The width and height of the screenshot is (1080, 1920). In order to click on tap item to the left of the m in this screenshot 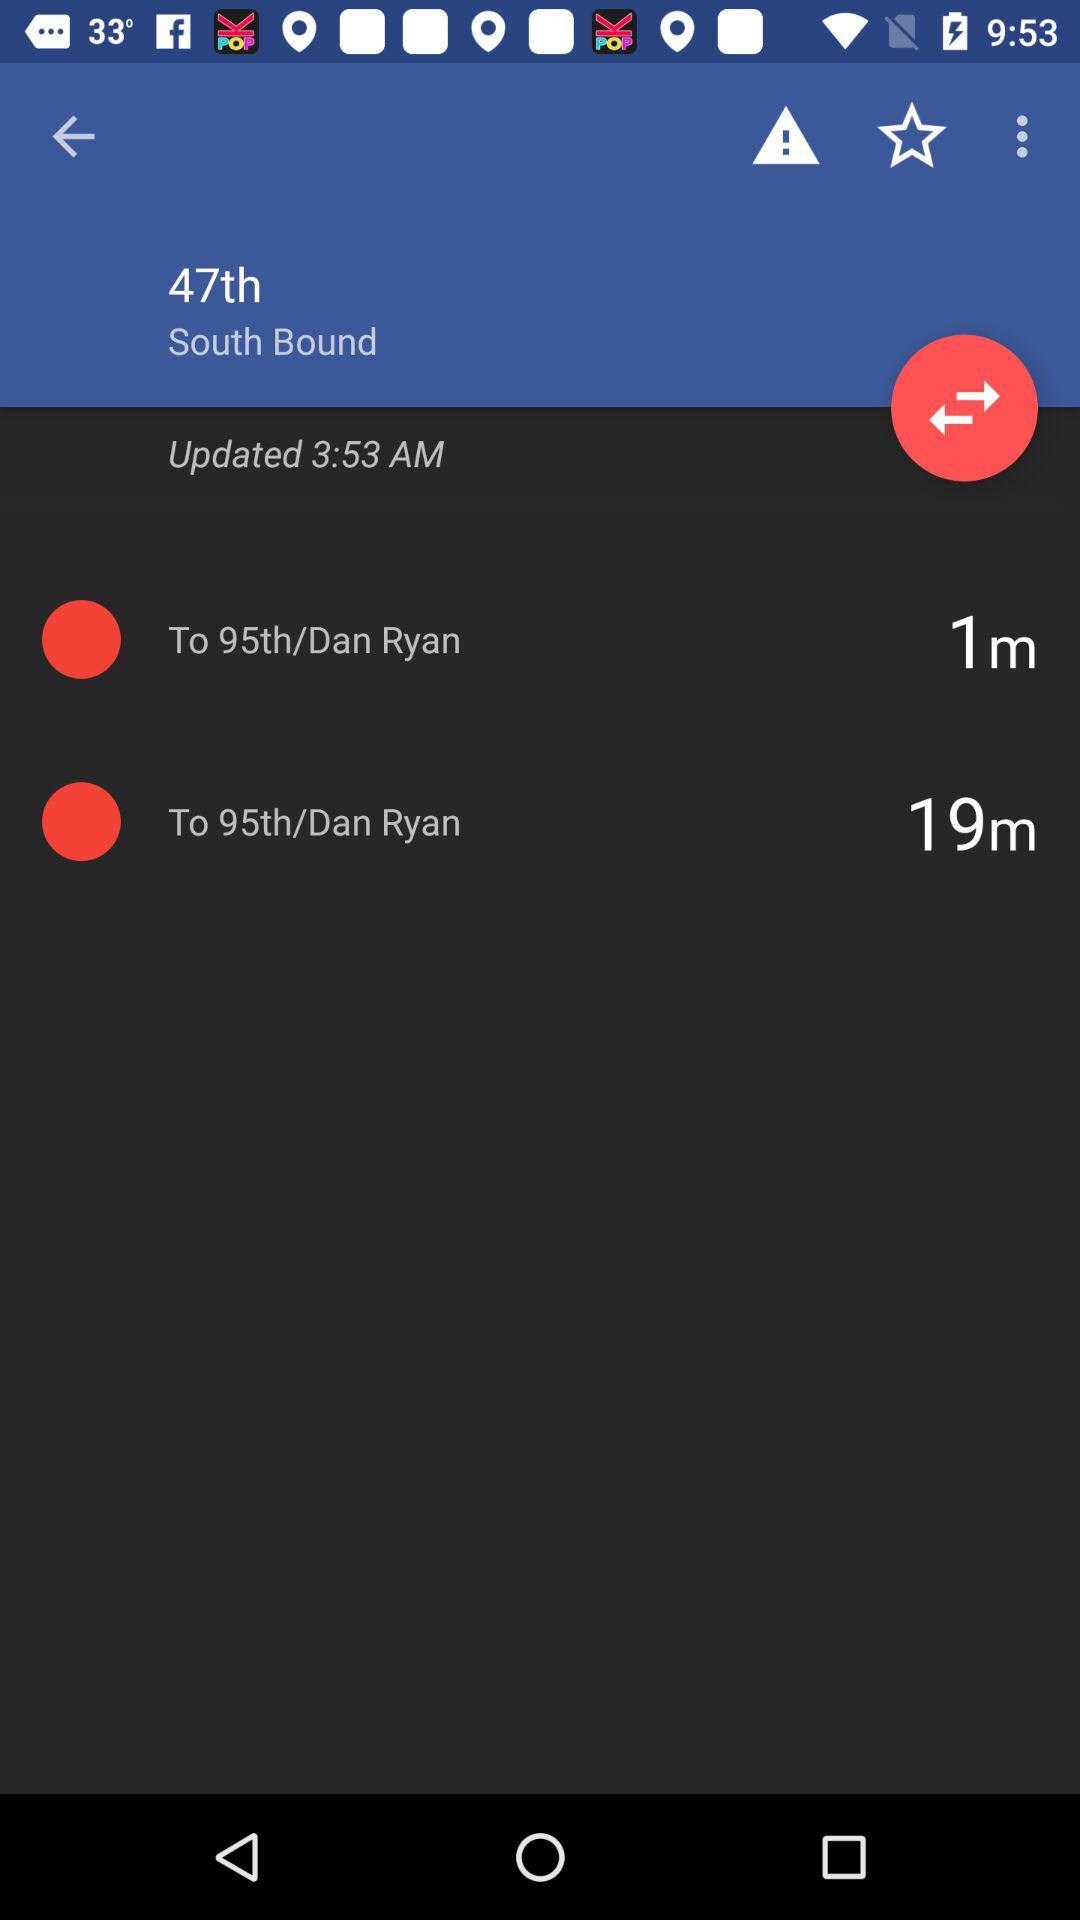, I will do `click(946, 821)`.